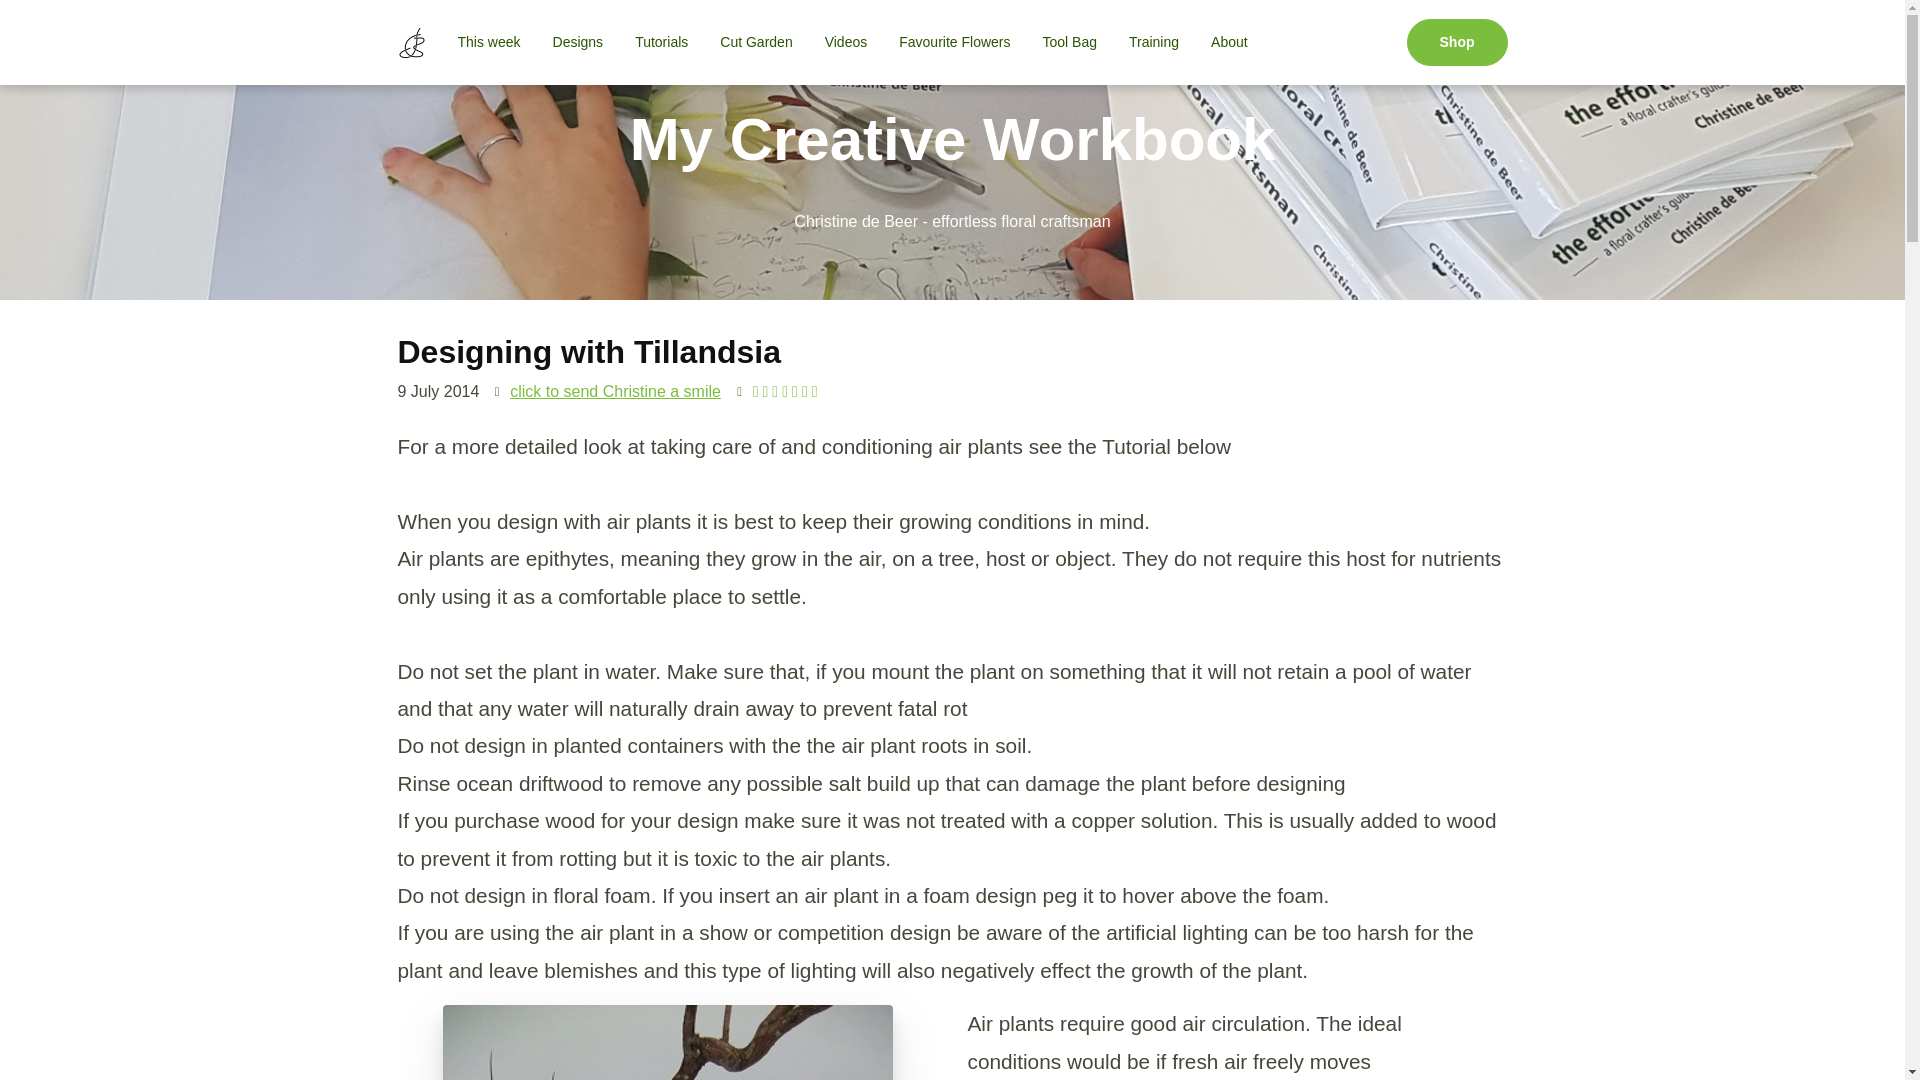 The image size is (1920, 1080). What do you see at coordinates (846, 42) in the screenshot?
I see `Videos` at bounding box center [846, 42].